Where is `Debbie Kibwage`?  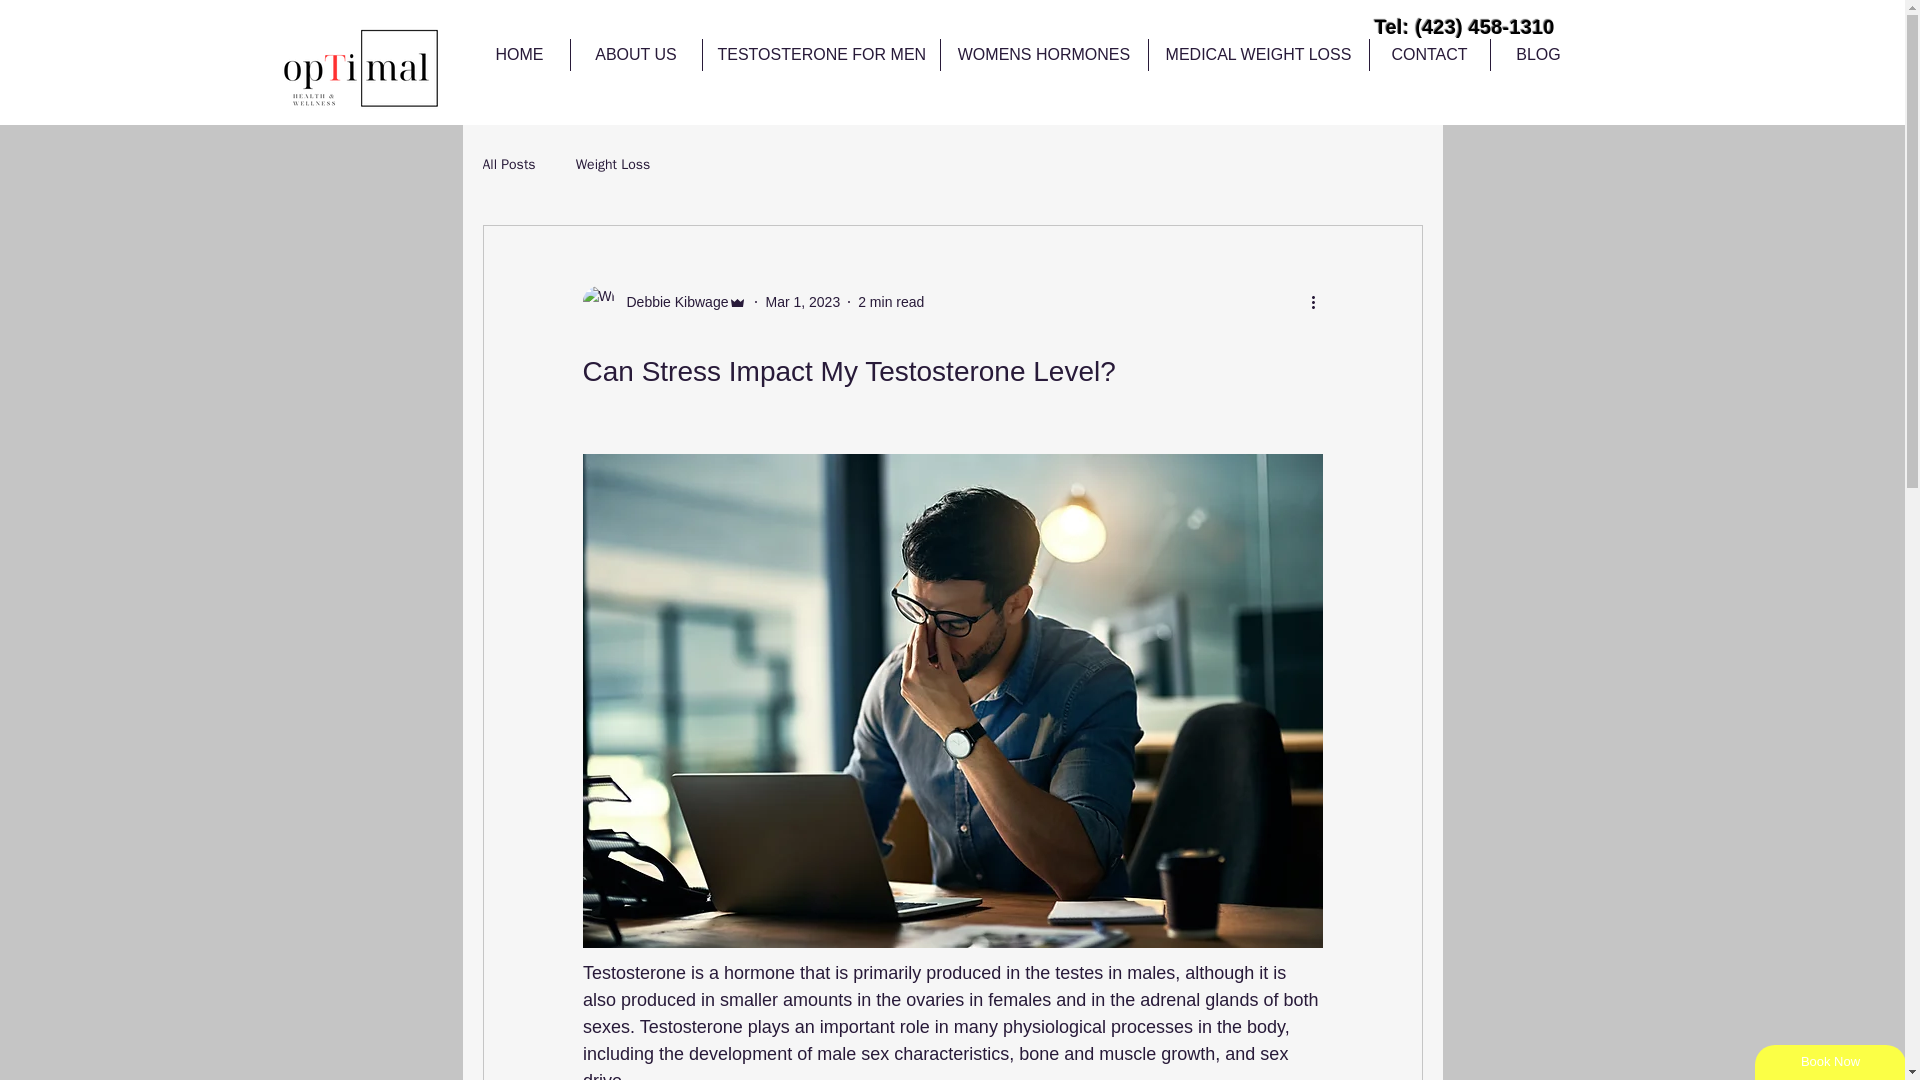 Debbie Kibwage is located at coordinates (664, 302).